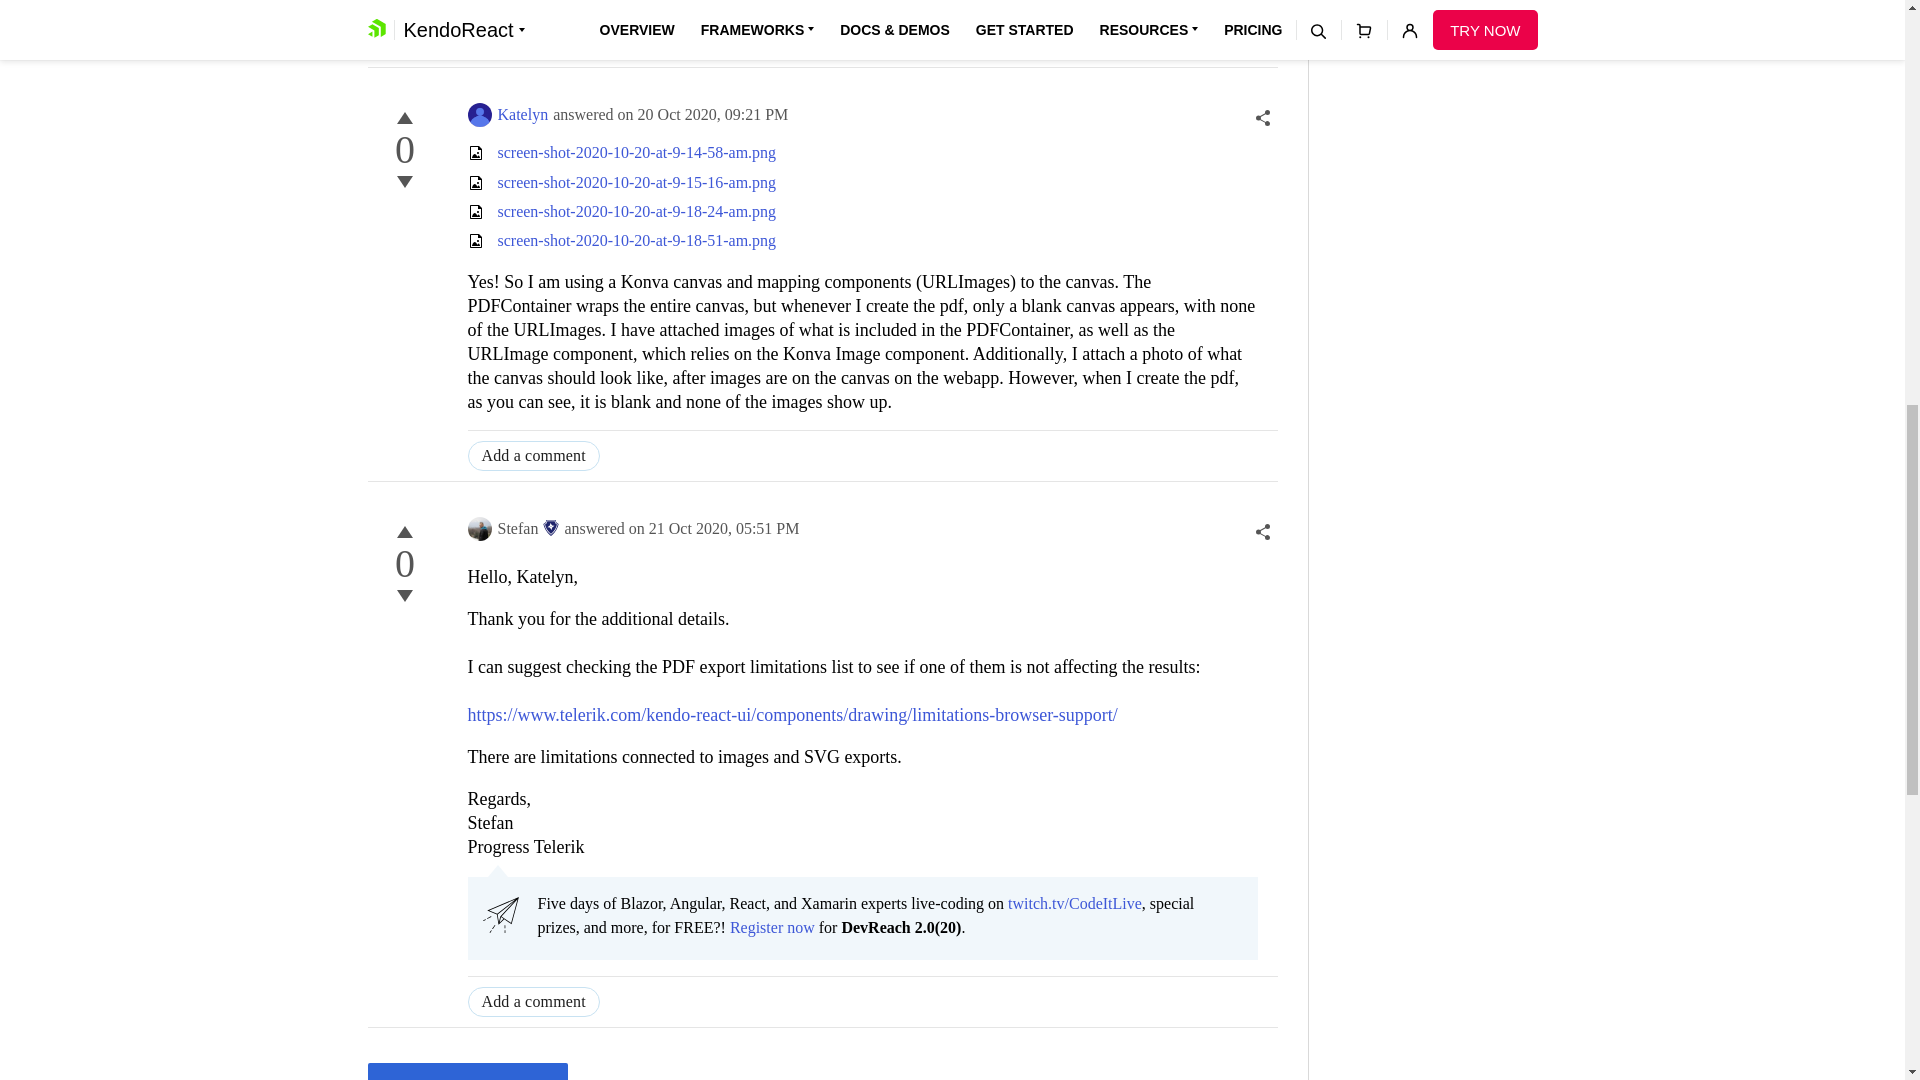 The height and width of the screenshot is (1080, 1920). Describe the element at coordinates (404, 182) in the screenshot. I see `This answer is not helpful.` at that location.